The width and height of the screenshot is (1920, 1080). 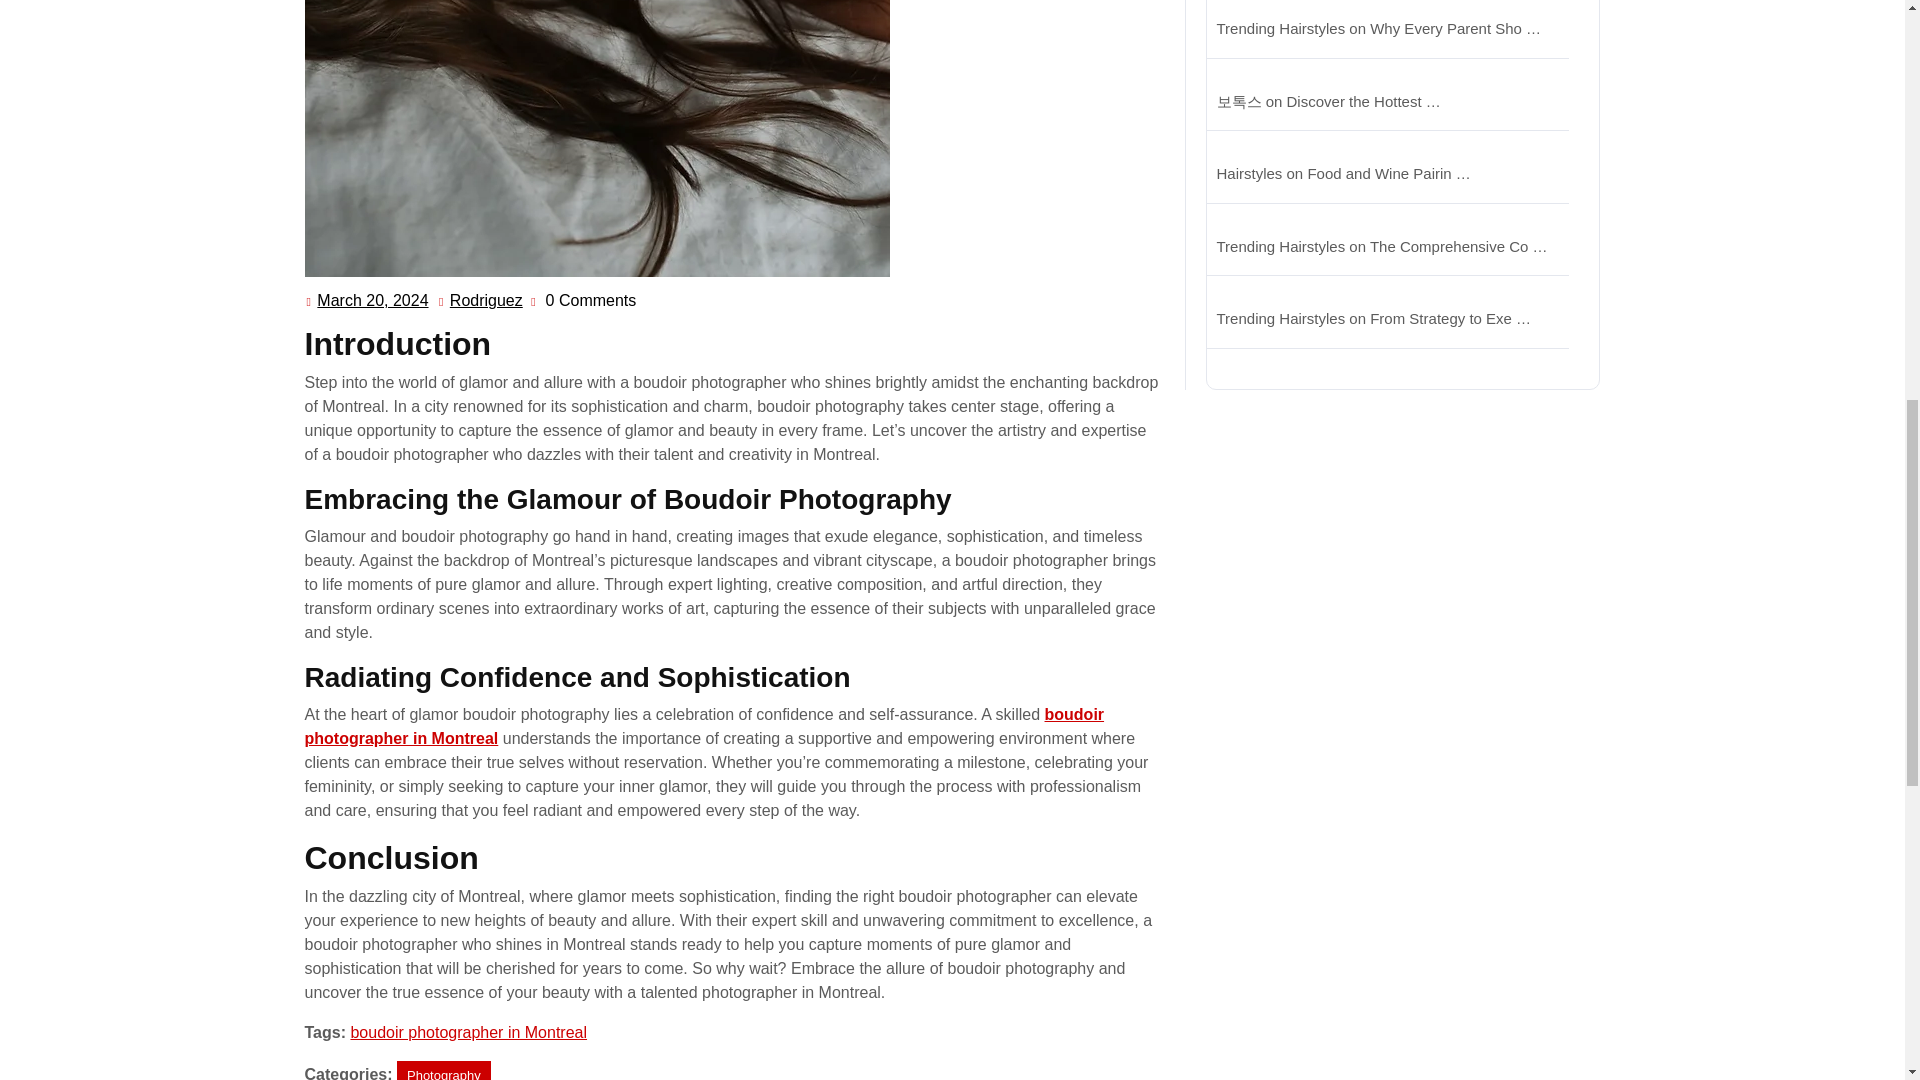 What do you see at coordinates (1248, 174) in the screenshot?
I see `boudoir photographer in Montreal` at bounding box center [1248, 174].